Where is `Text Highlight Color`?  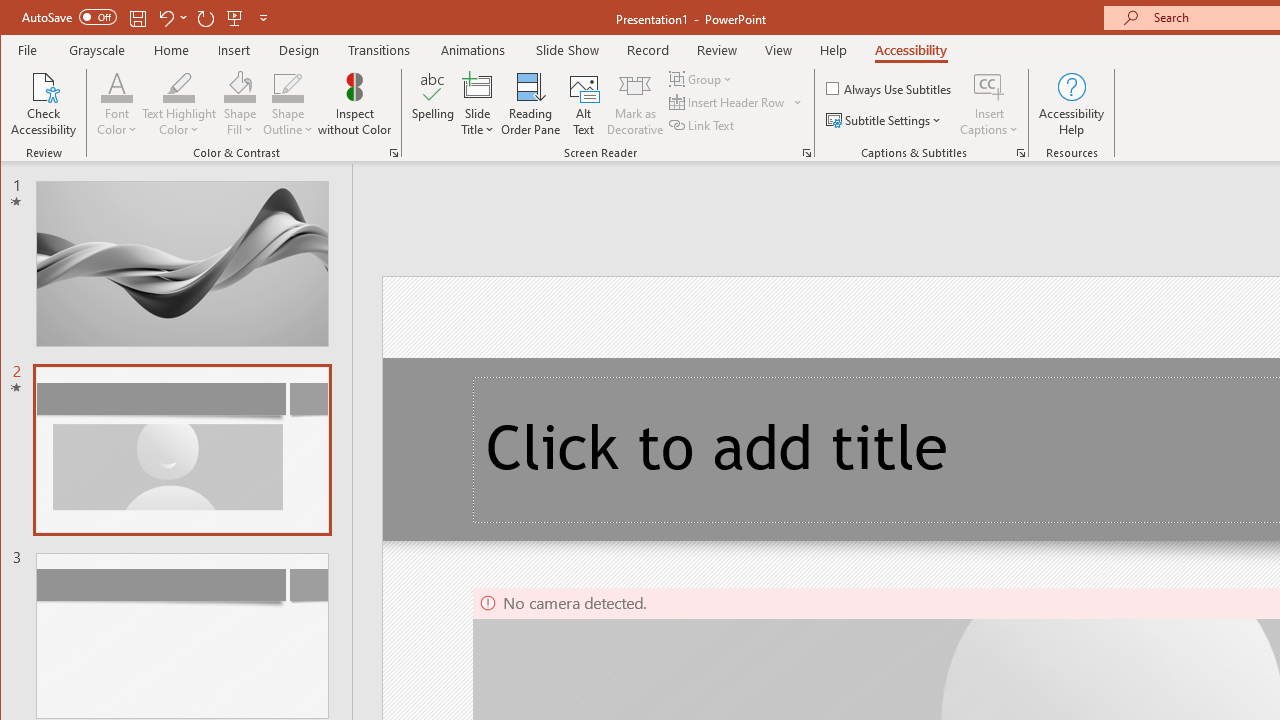
Text Highlight Color is located at coordinates (178, 104).